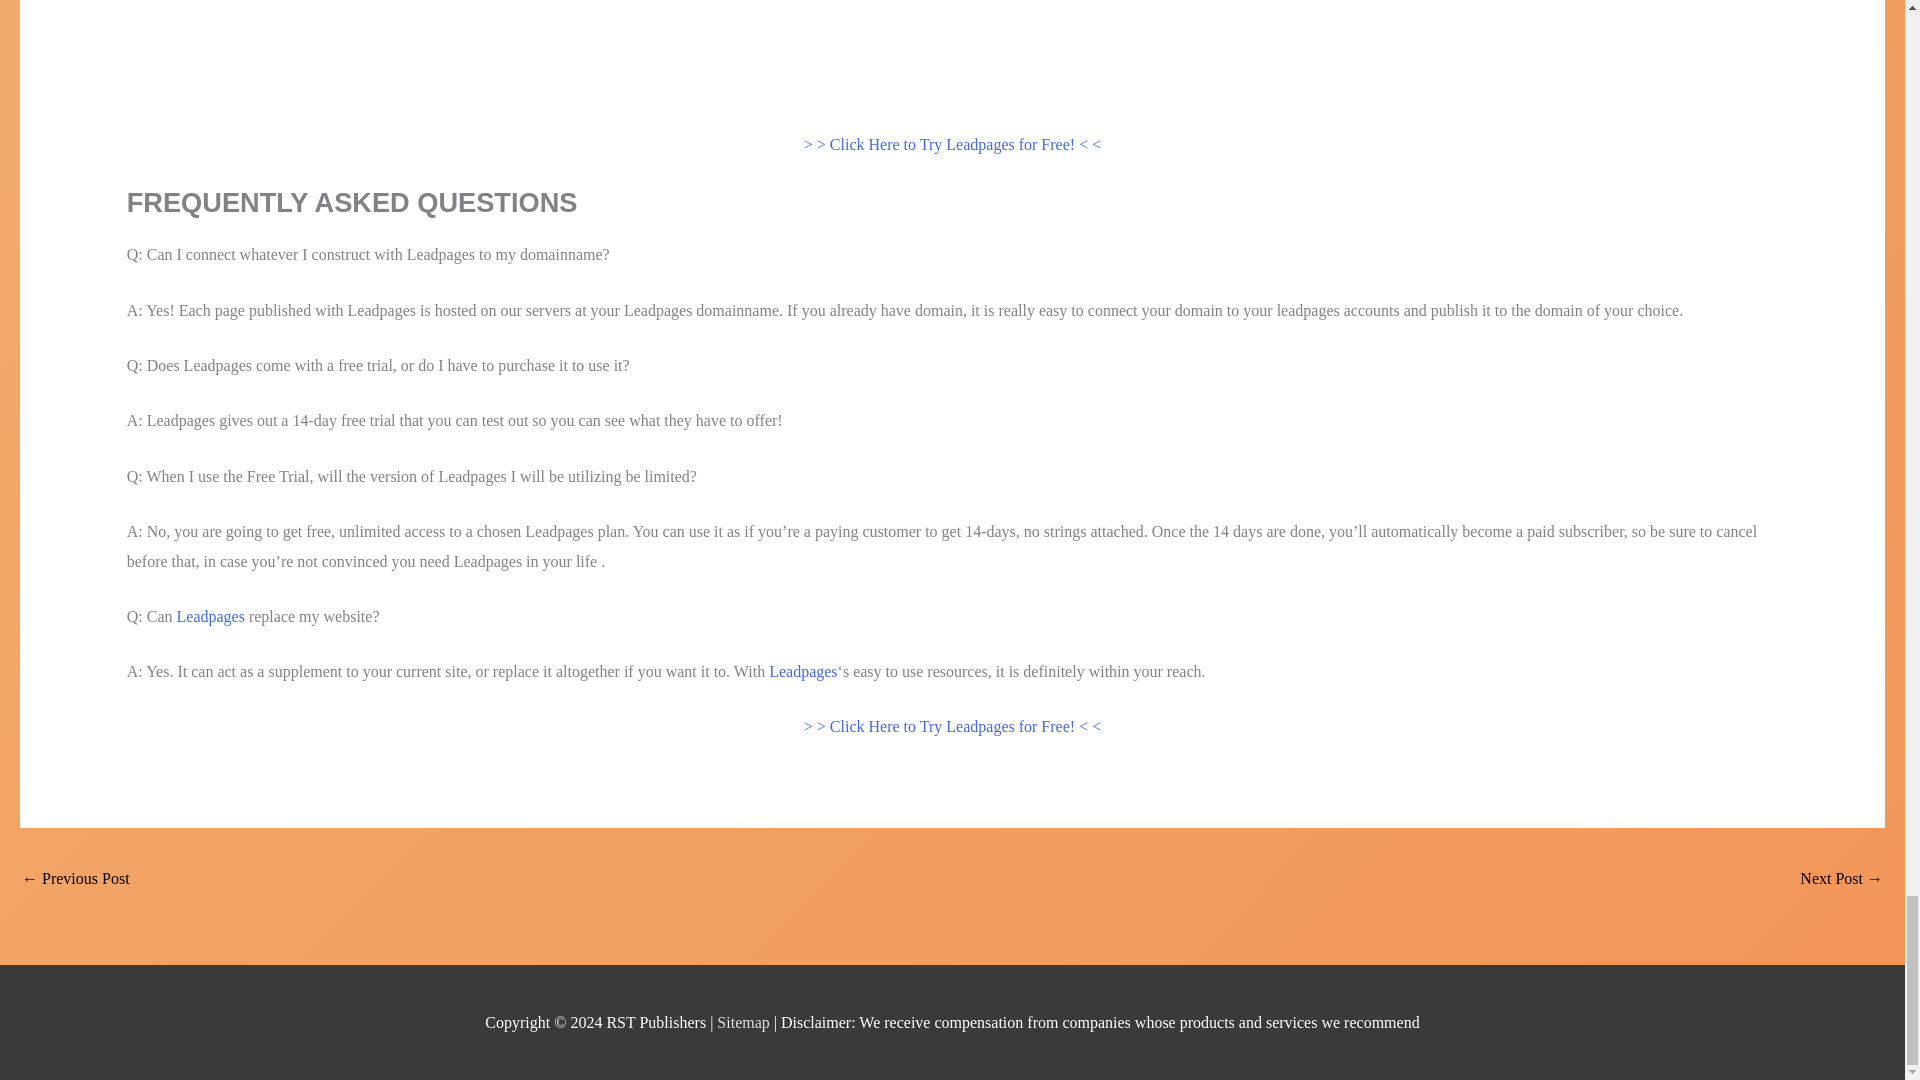 The image size is (1920, 1080). Describe the element at coordinates (76, 880) in the screenshot. I see `Can You Integrate Leadpages Drag and Drop With Sharpspring` at that location.